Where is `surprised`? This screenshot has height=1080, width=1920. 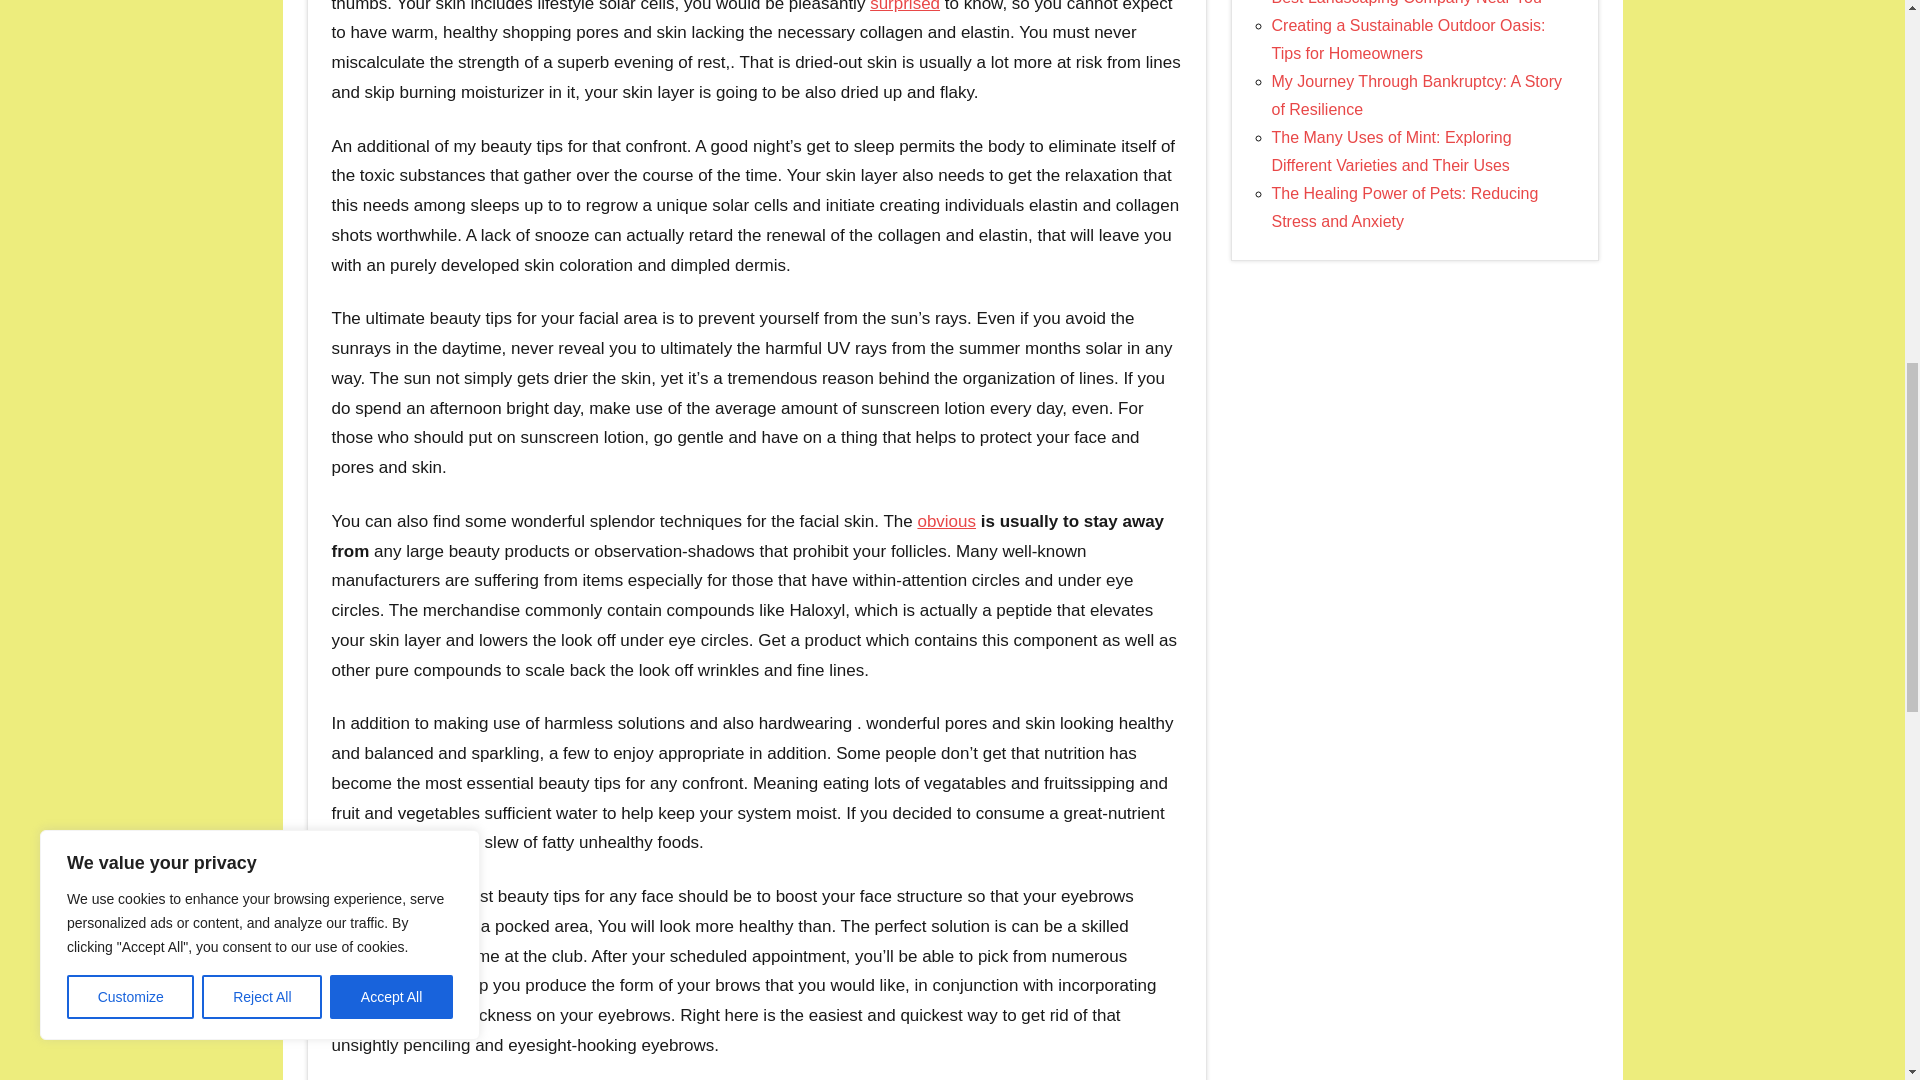 surprised is located at coordinates (904, 6).